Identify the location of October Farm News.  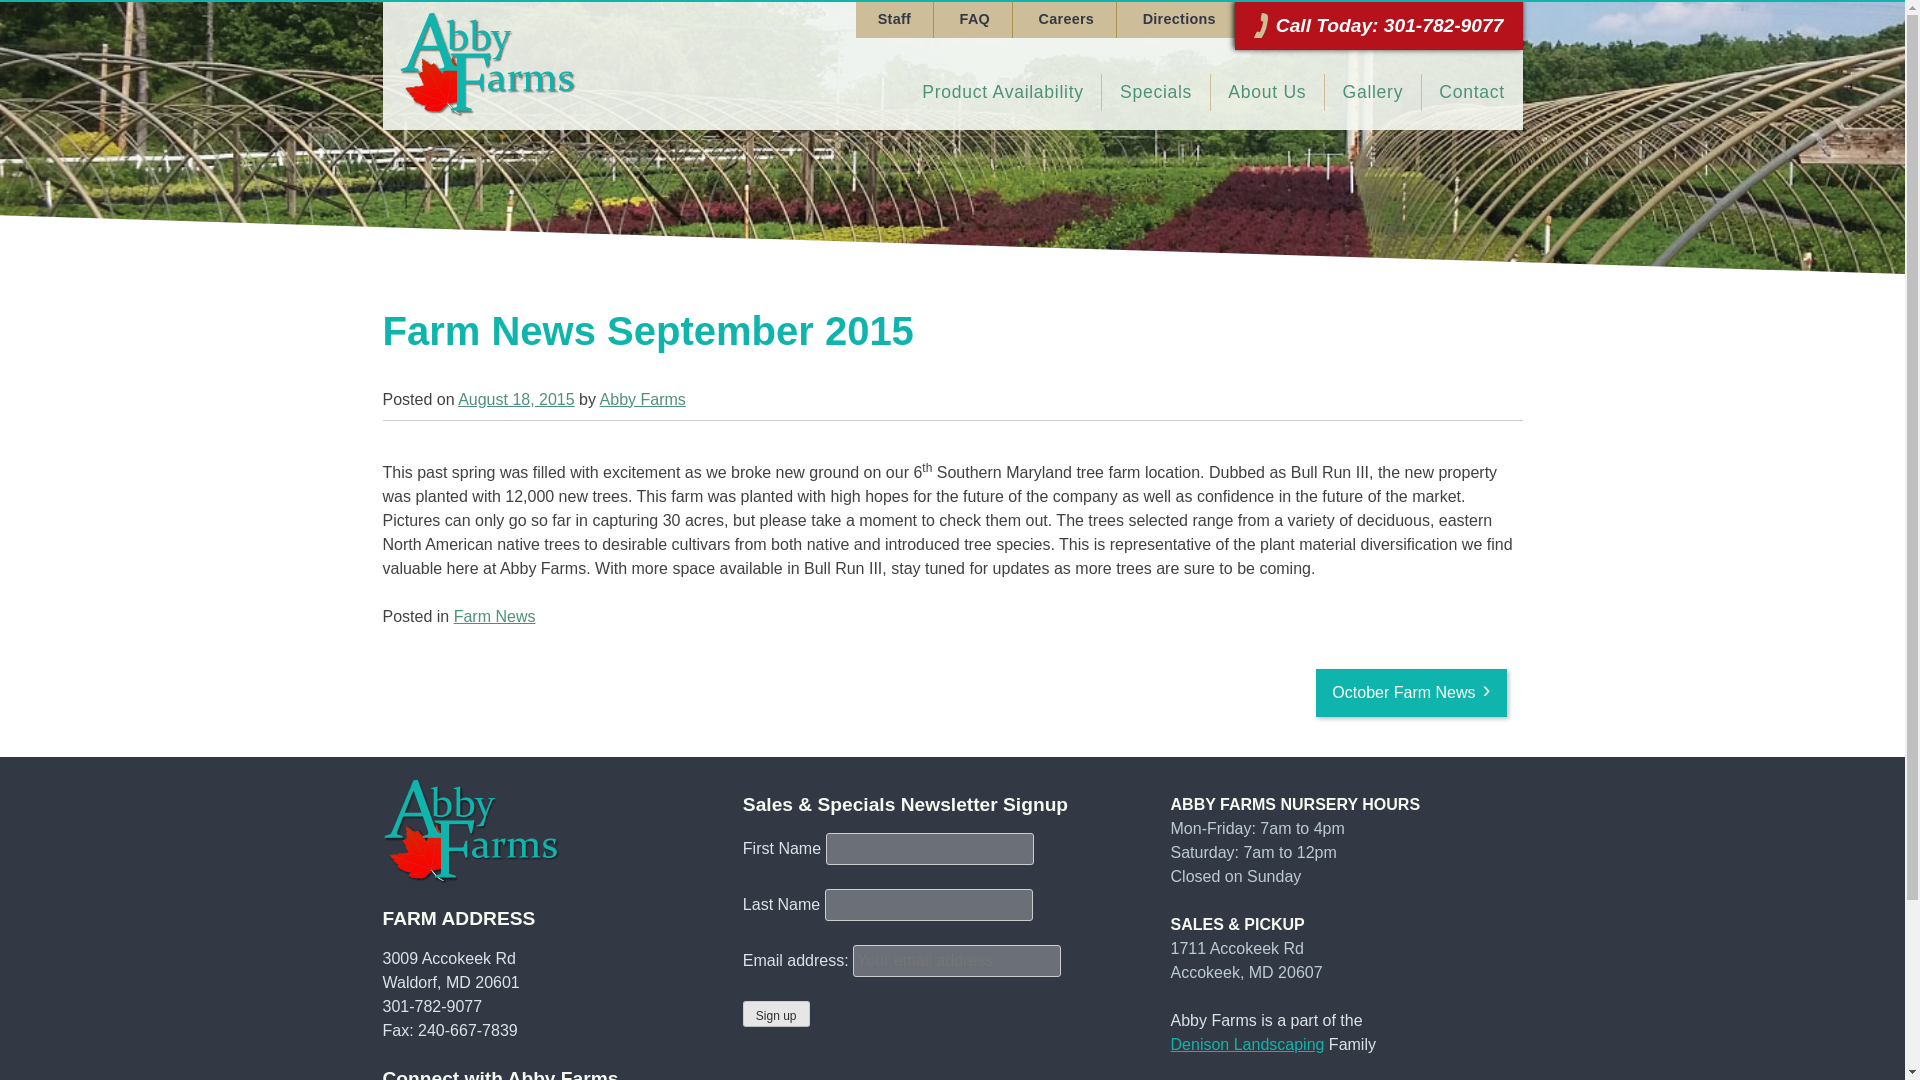
(1410, 692).